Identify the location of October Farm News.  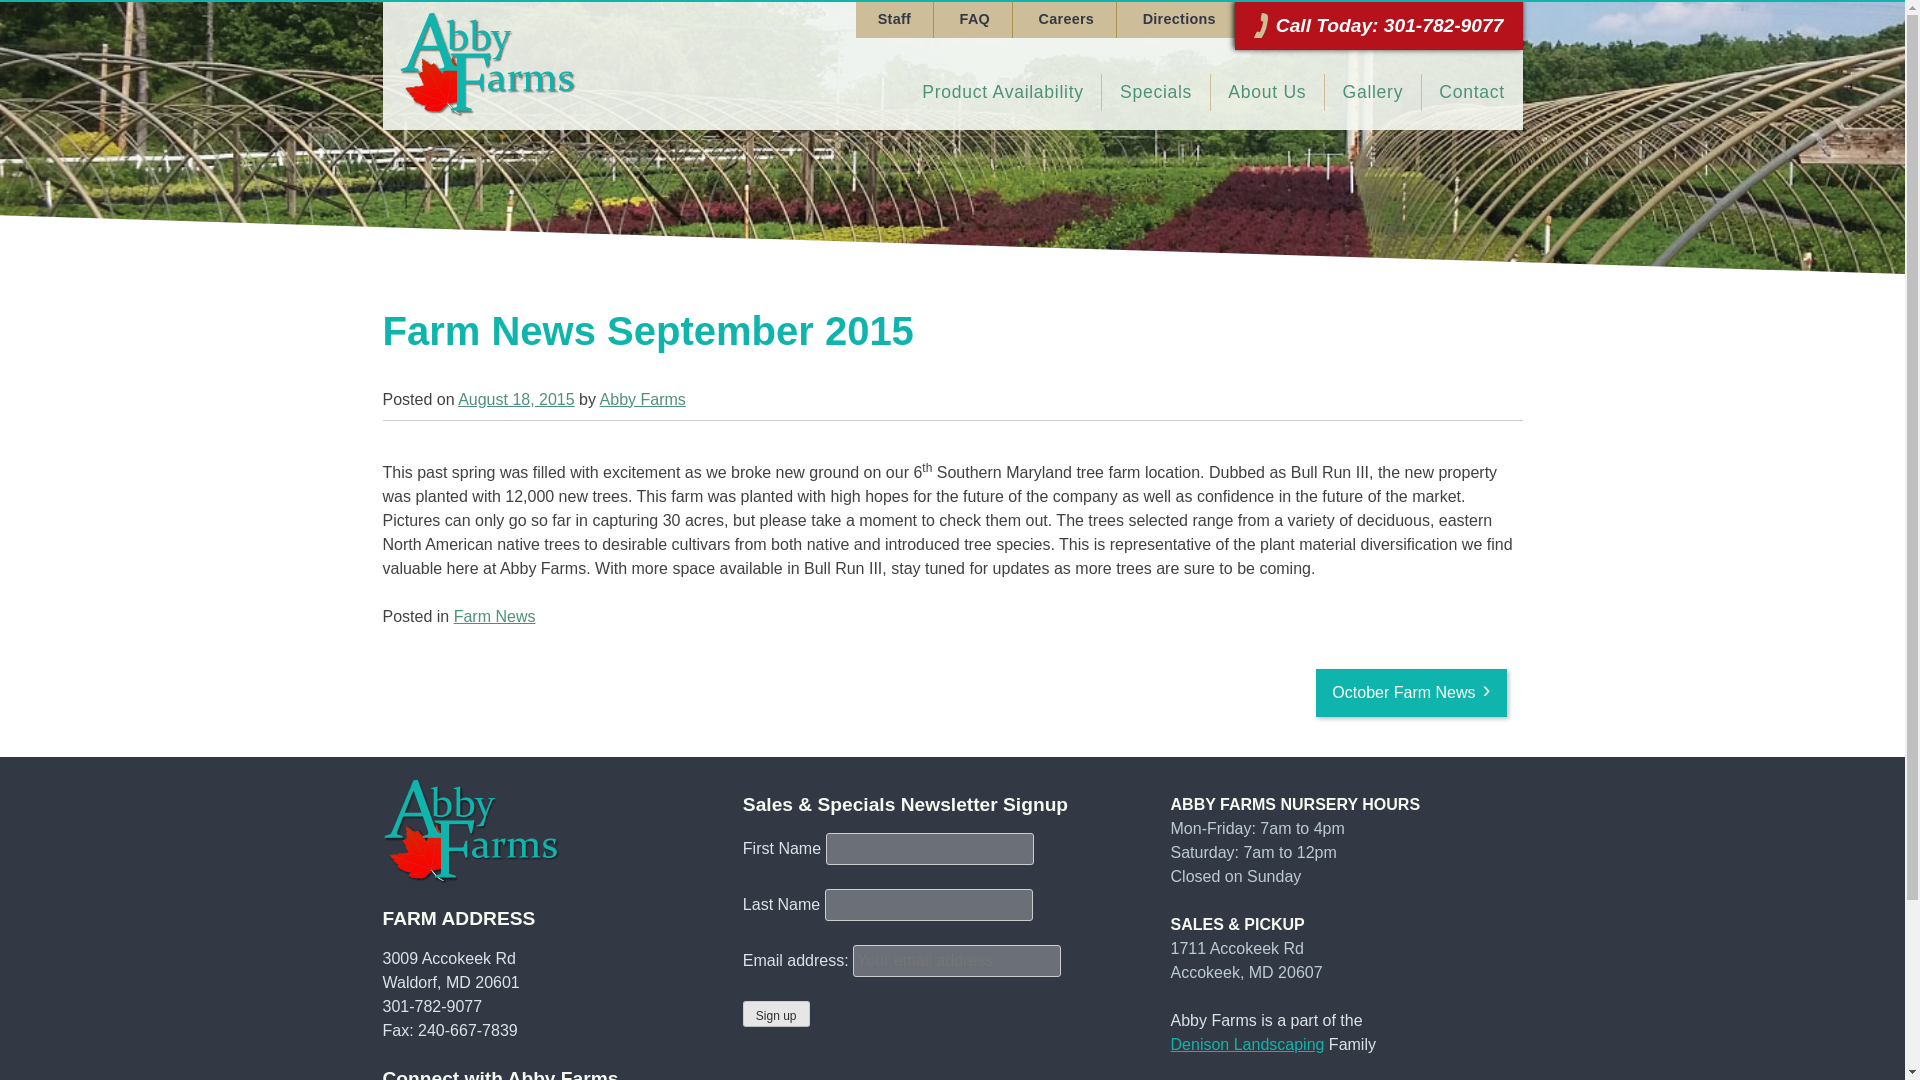
(1410, 692).